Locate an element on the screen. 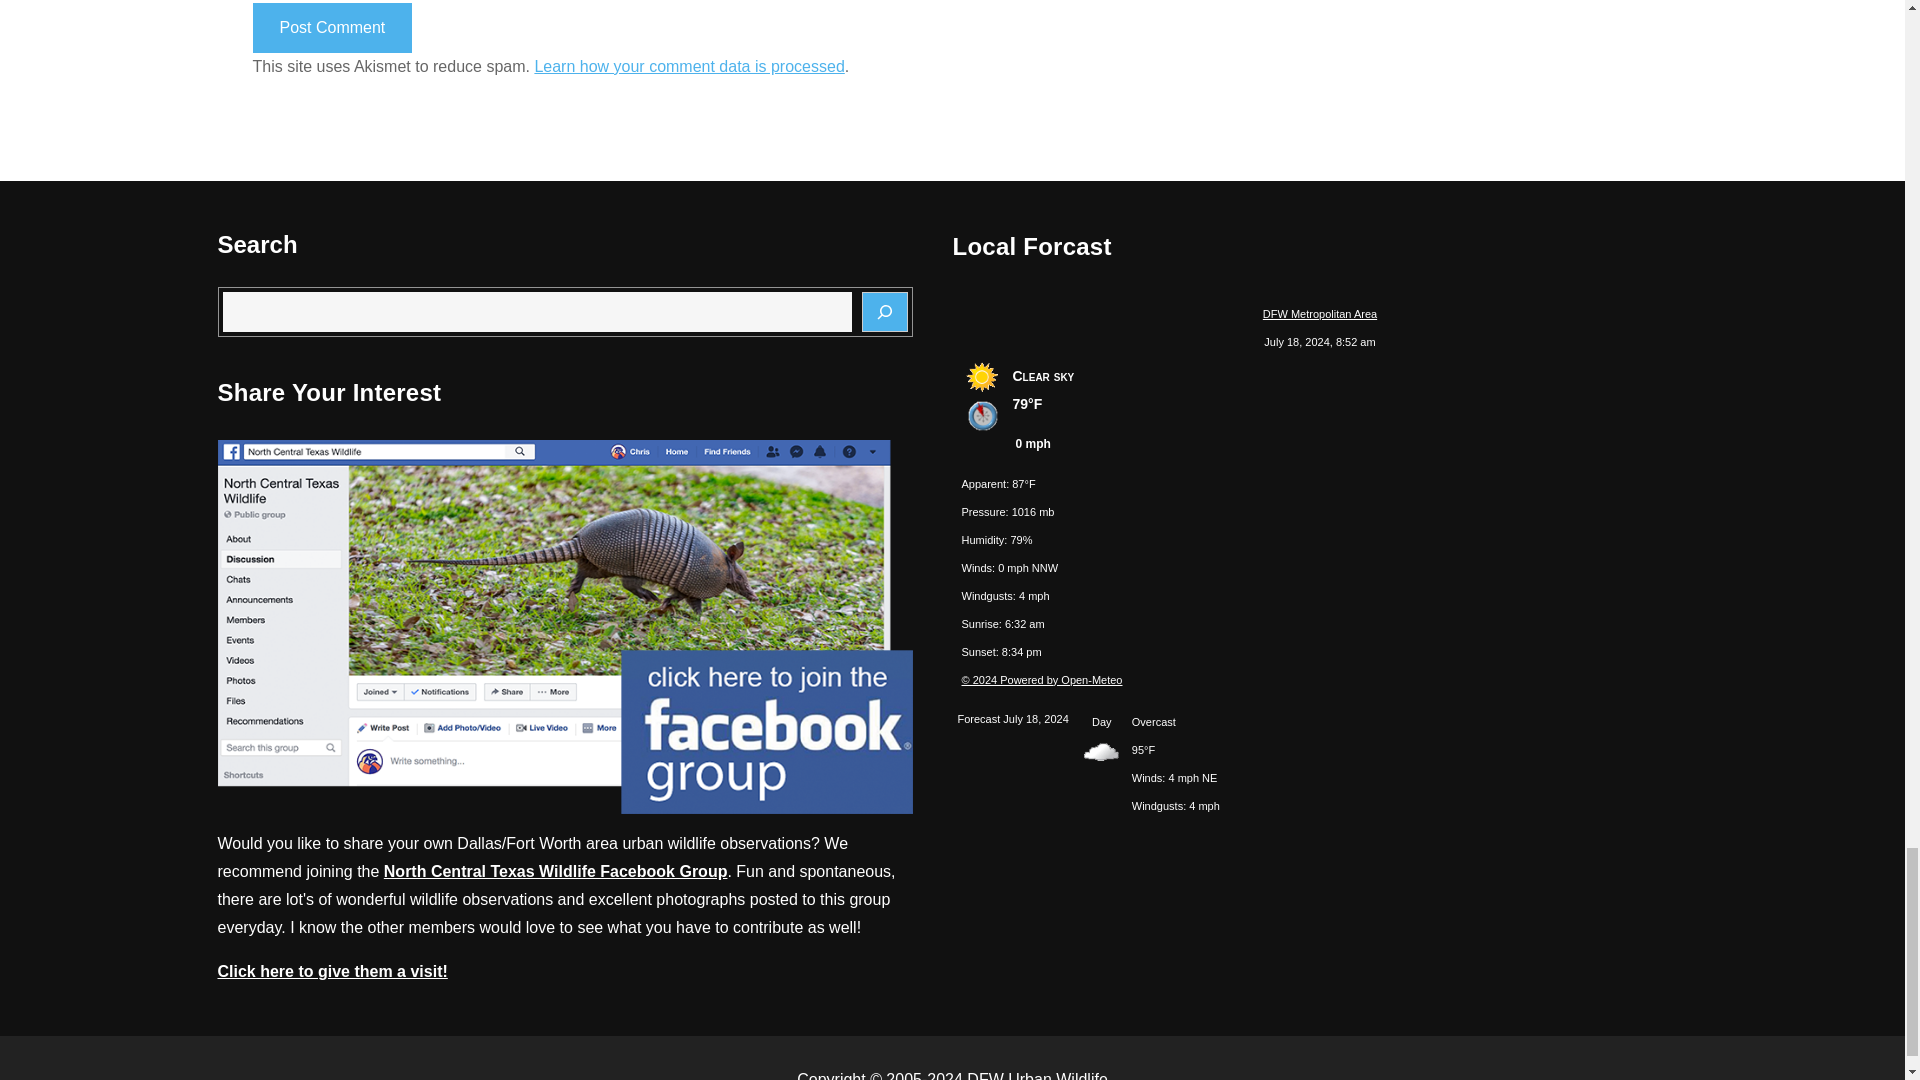 Image resolution: width=1920 pixels, height=1080 pixels. Post Comment is located at coordinates (332, 28).